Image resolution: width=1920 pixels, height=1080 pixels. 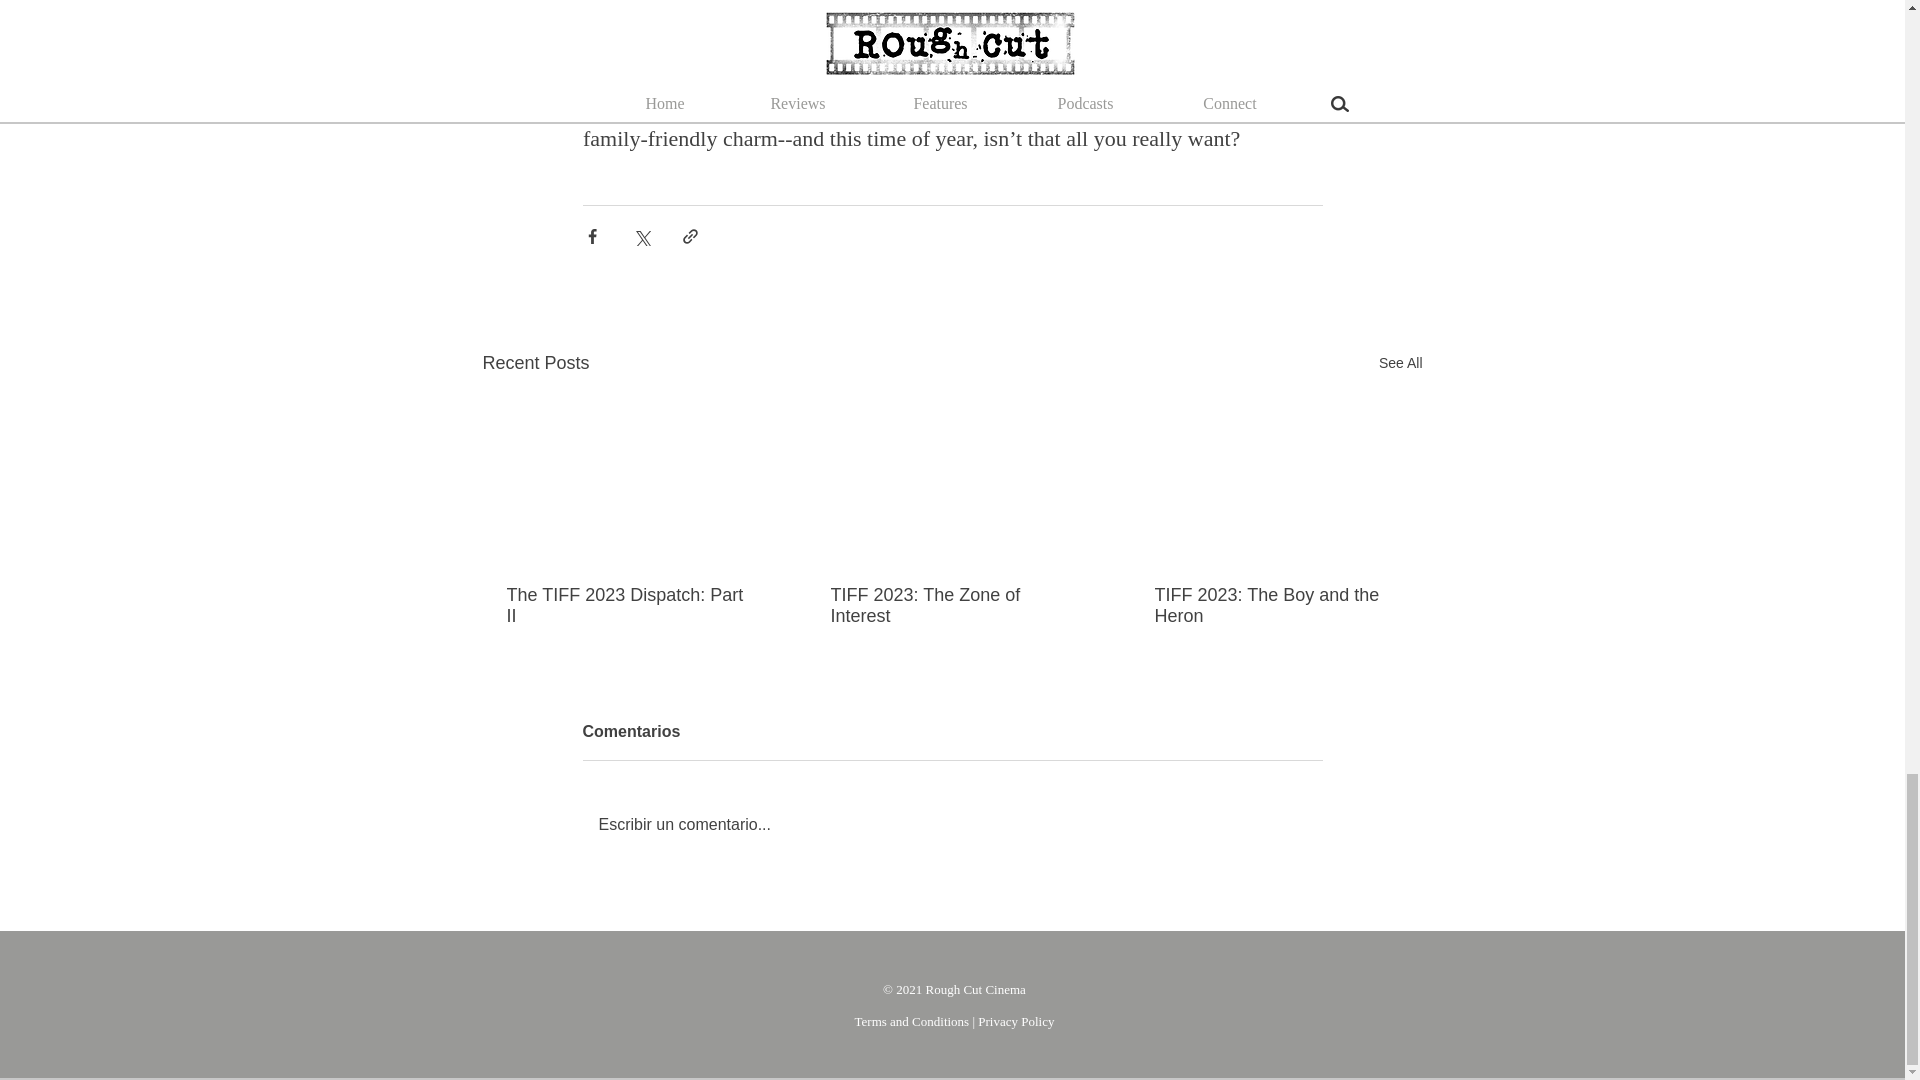 What do you see at coordinates (952, 825) in the screenshot?
I see `Escribir un comentario...` at bounding box center [952, 825].